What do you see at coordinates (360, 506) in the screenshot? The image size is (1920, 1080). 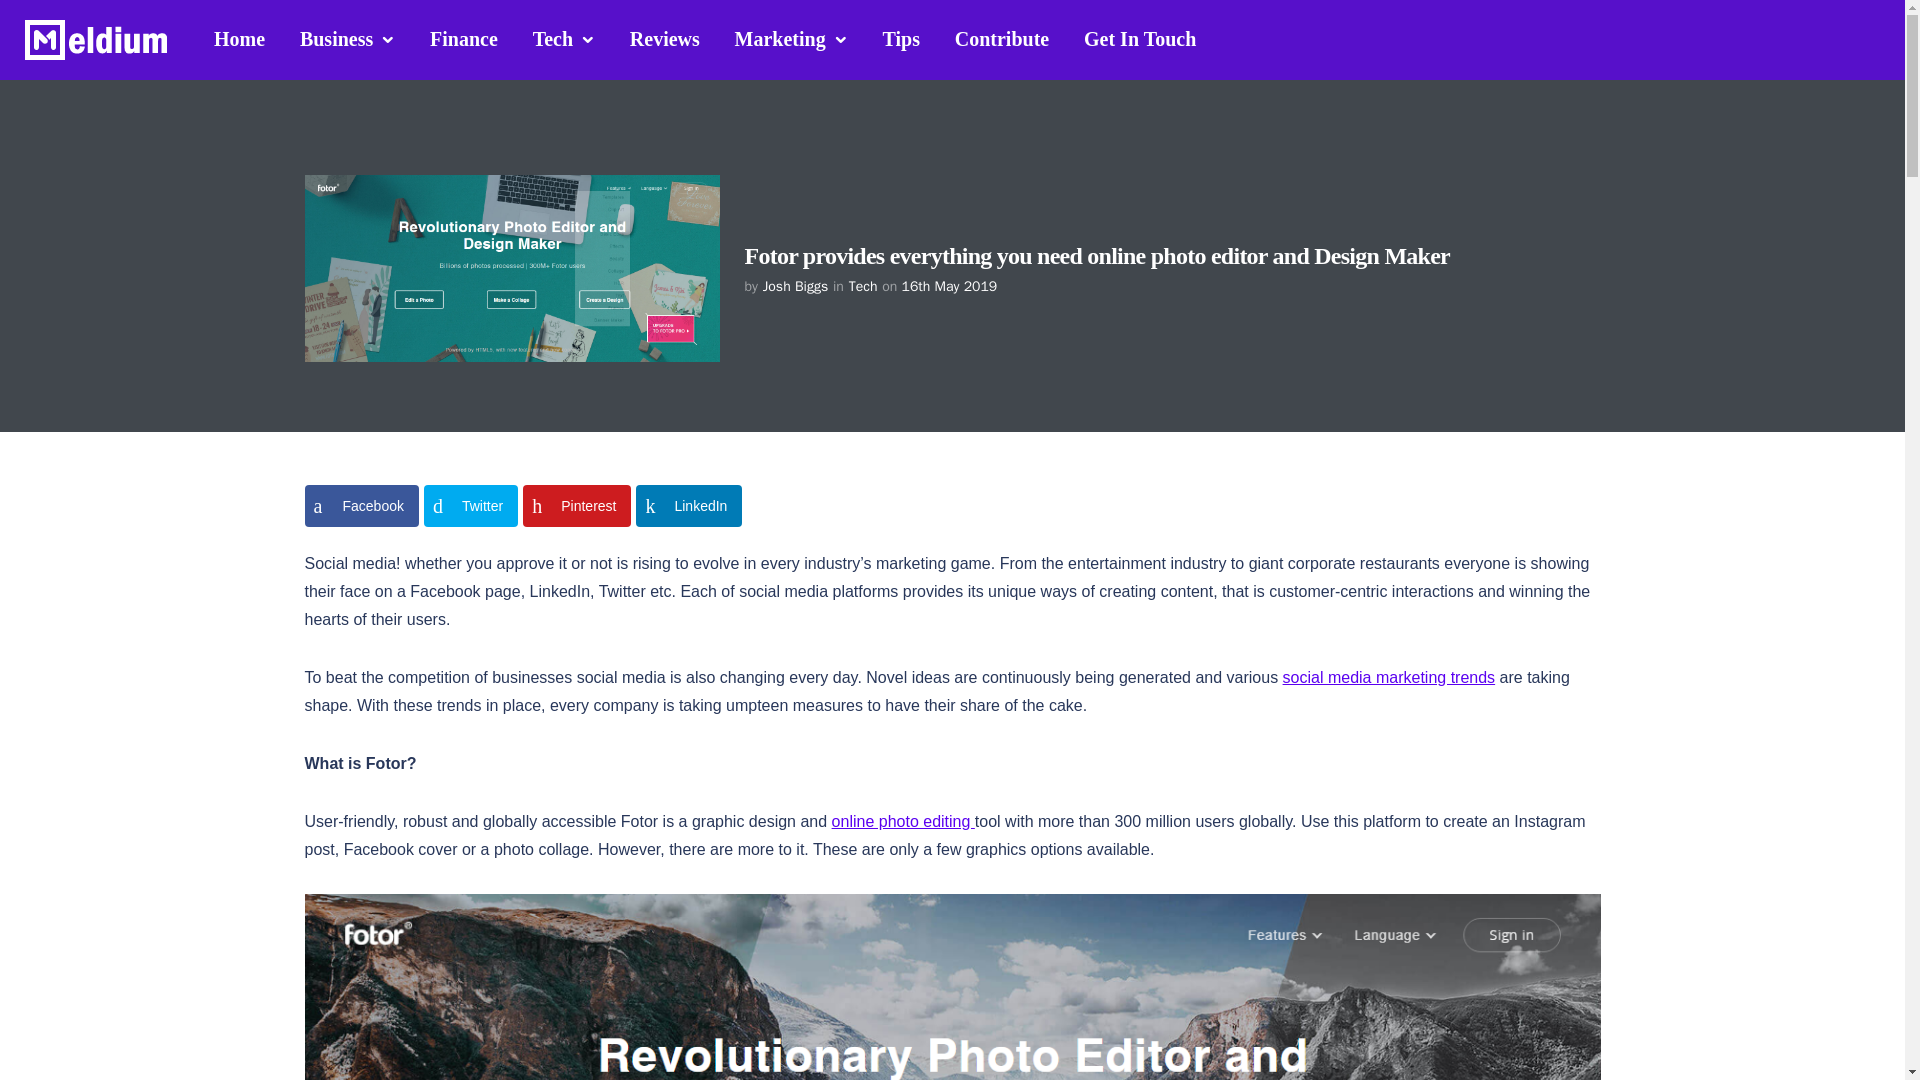 I see `Share on Facebook` at bounding box center [360, 506].